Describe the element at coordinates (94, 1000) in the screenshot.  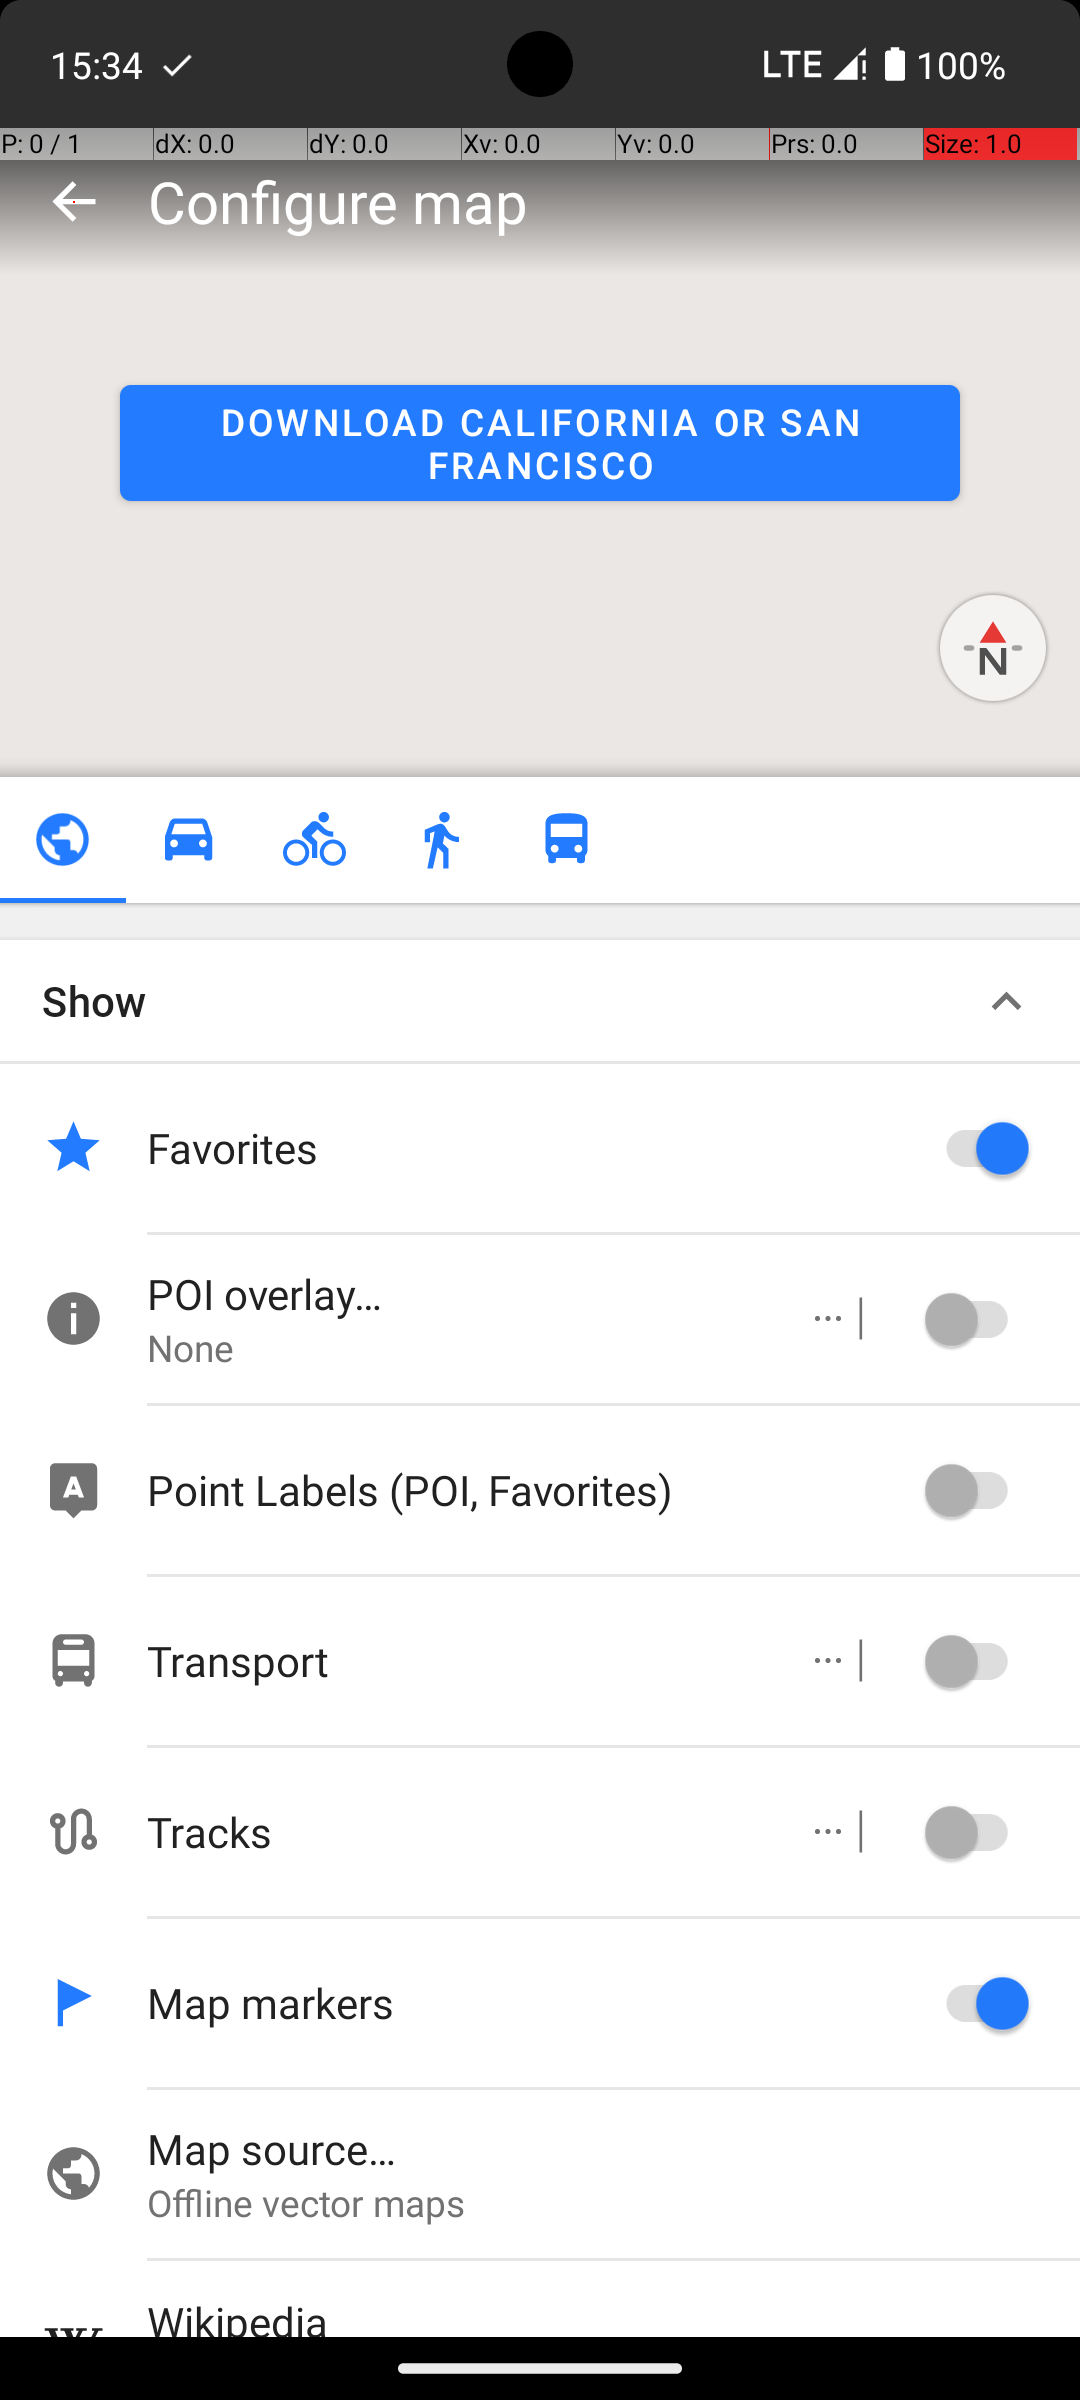
I see `Show` at that location.